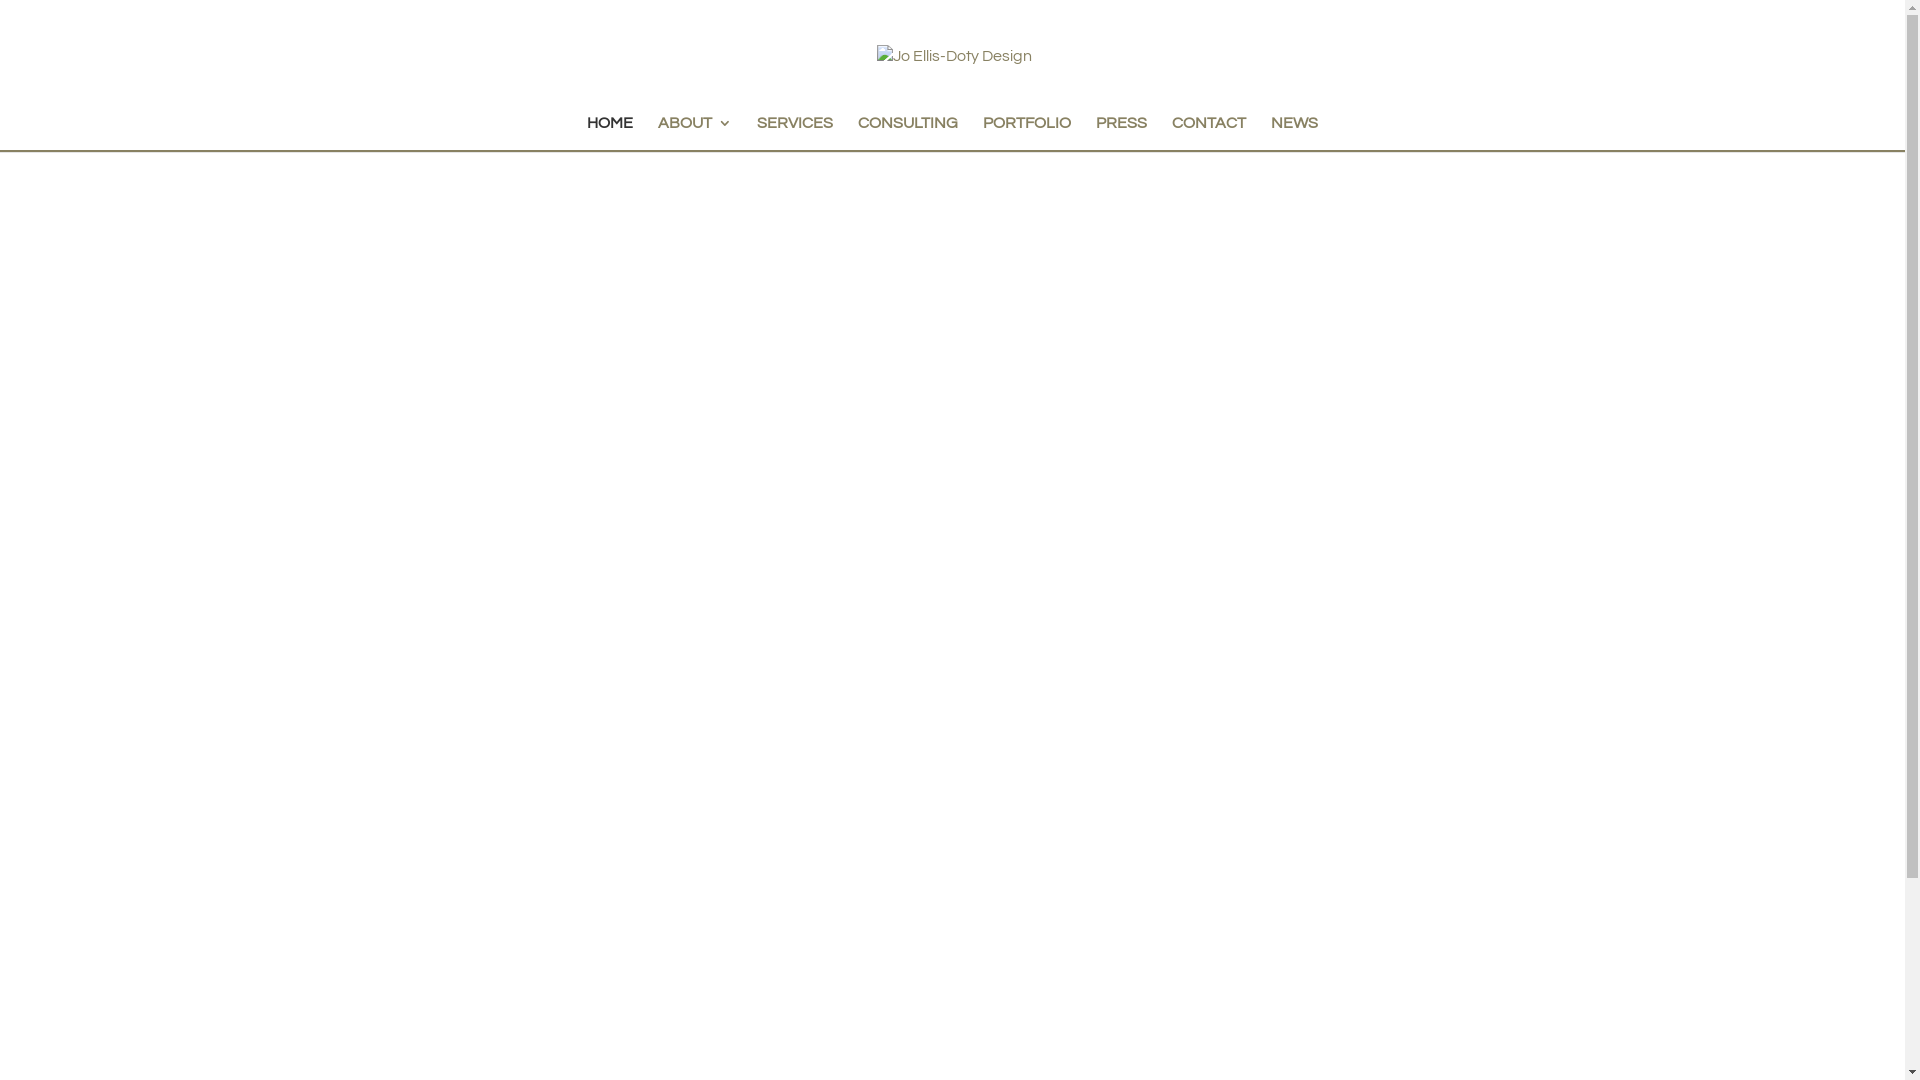 This screenshot has height=1080, width=1920. Describe the element at coordinates (795, 133) in the screenshot. I see `SERVICES` at that location.